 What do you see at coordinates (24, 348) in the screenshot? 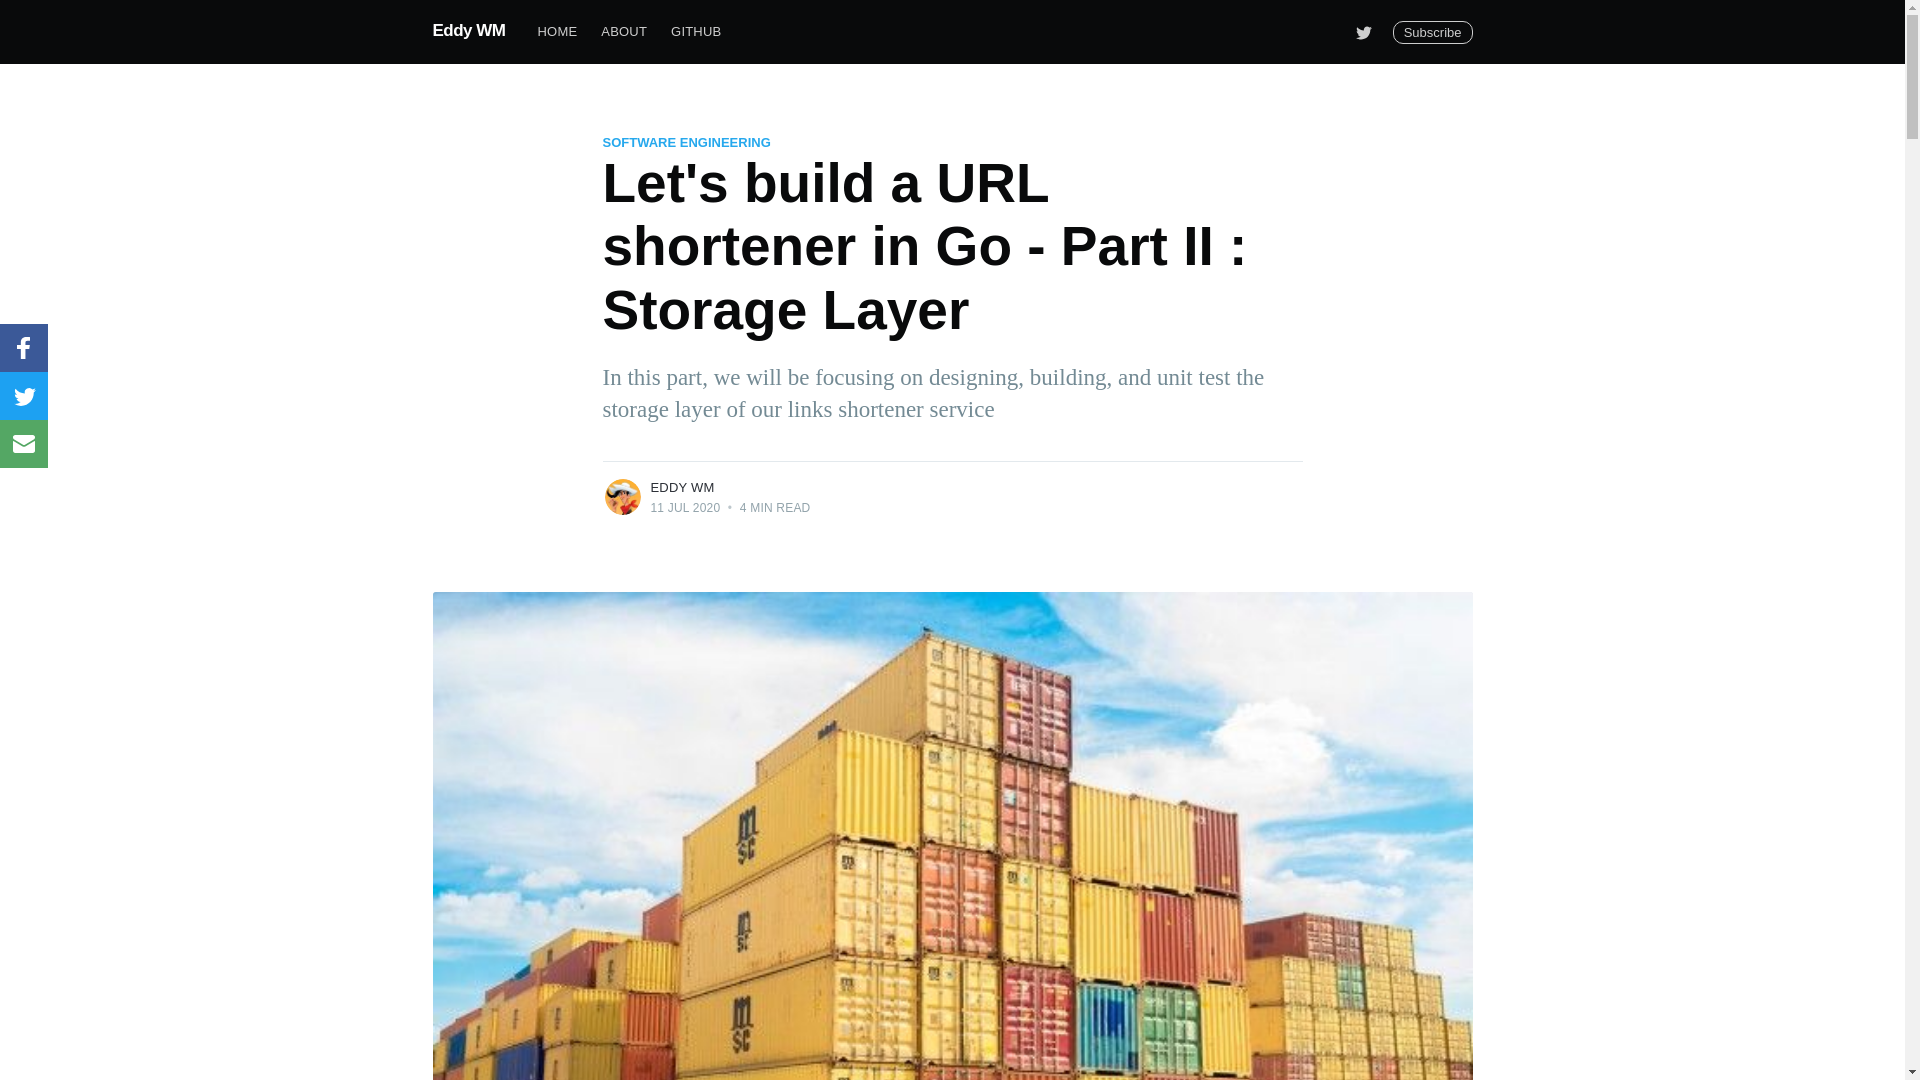
I see `Share on Facebook` at bounding box center [24, 348].